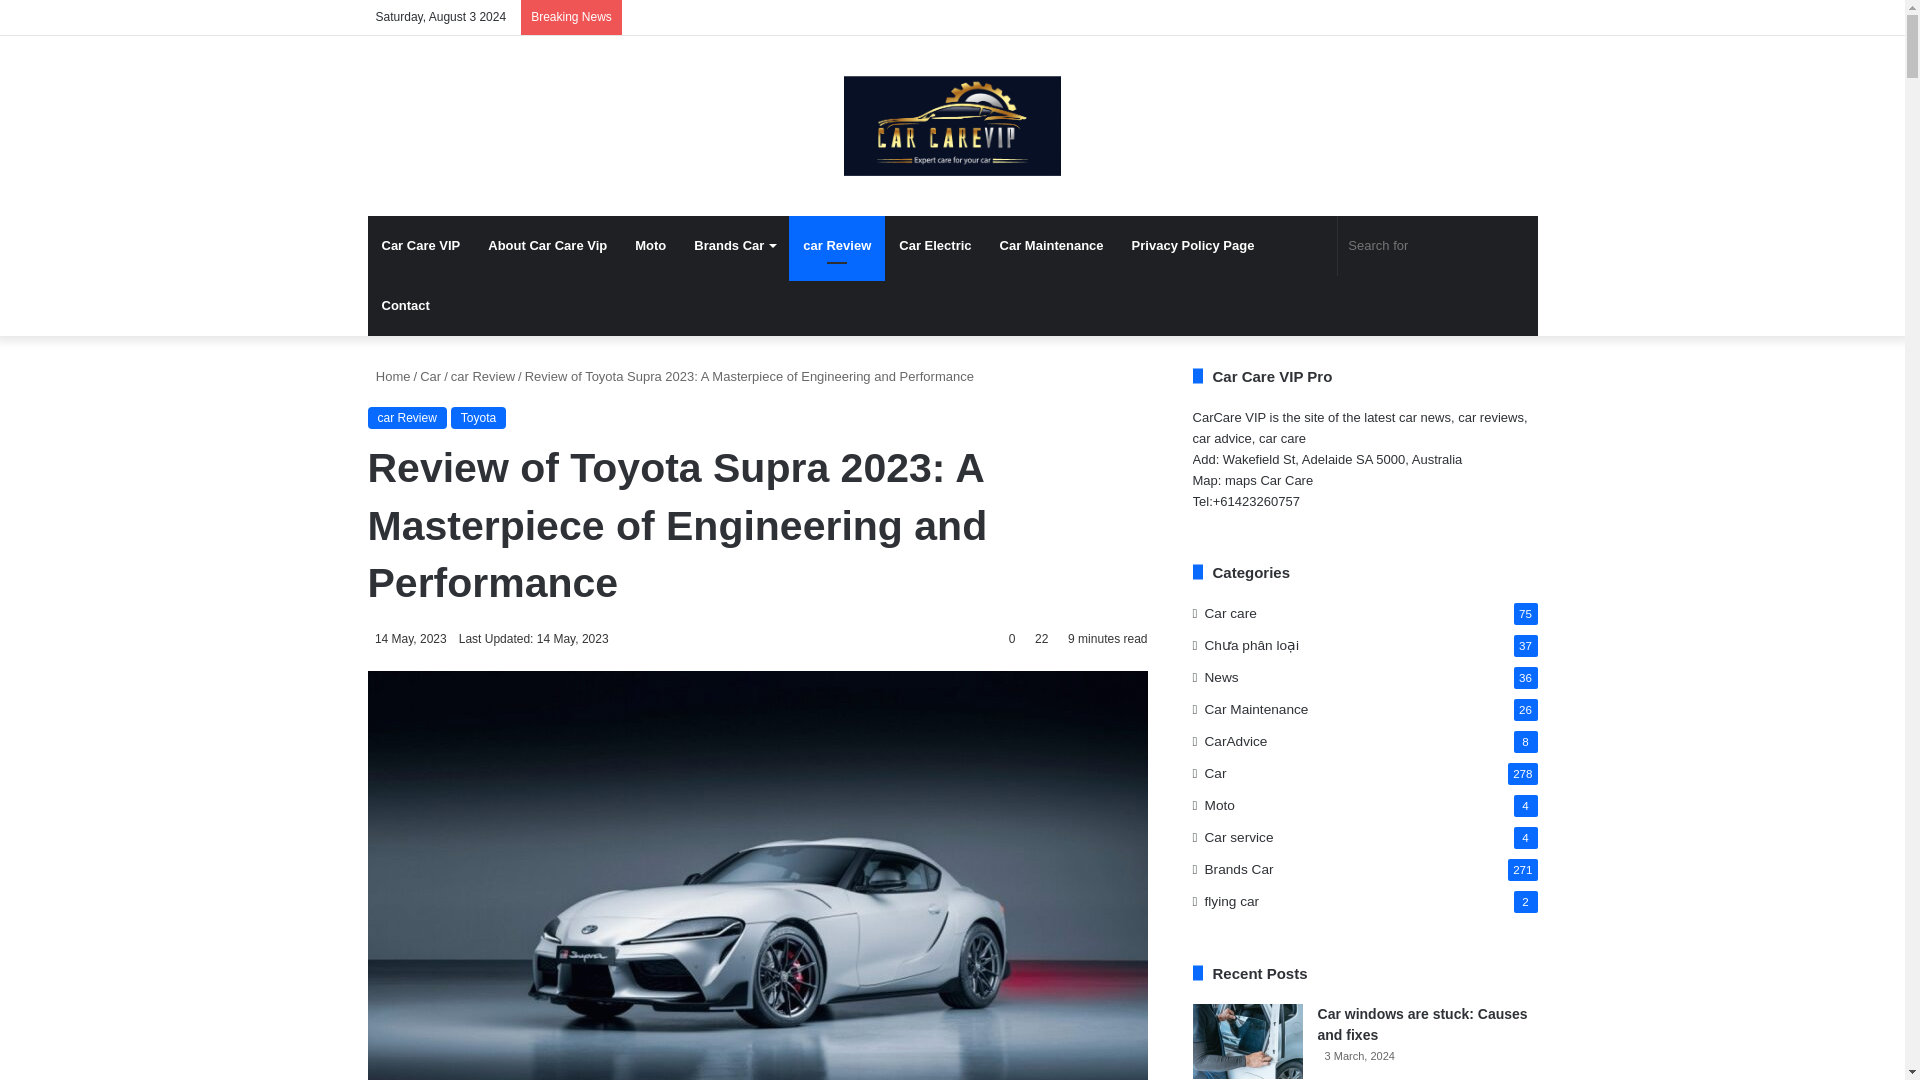 This screenshot has width=1920, height=1080. What do you see at coordinates (1052, 246) in the screenshot?
I see `Car Maintenance` at bounding box center [1052, 246].